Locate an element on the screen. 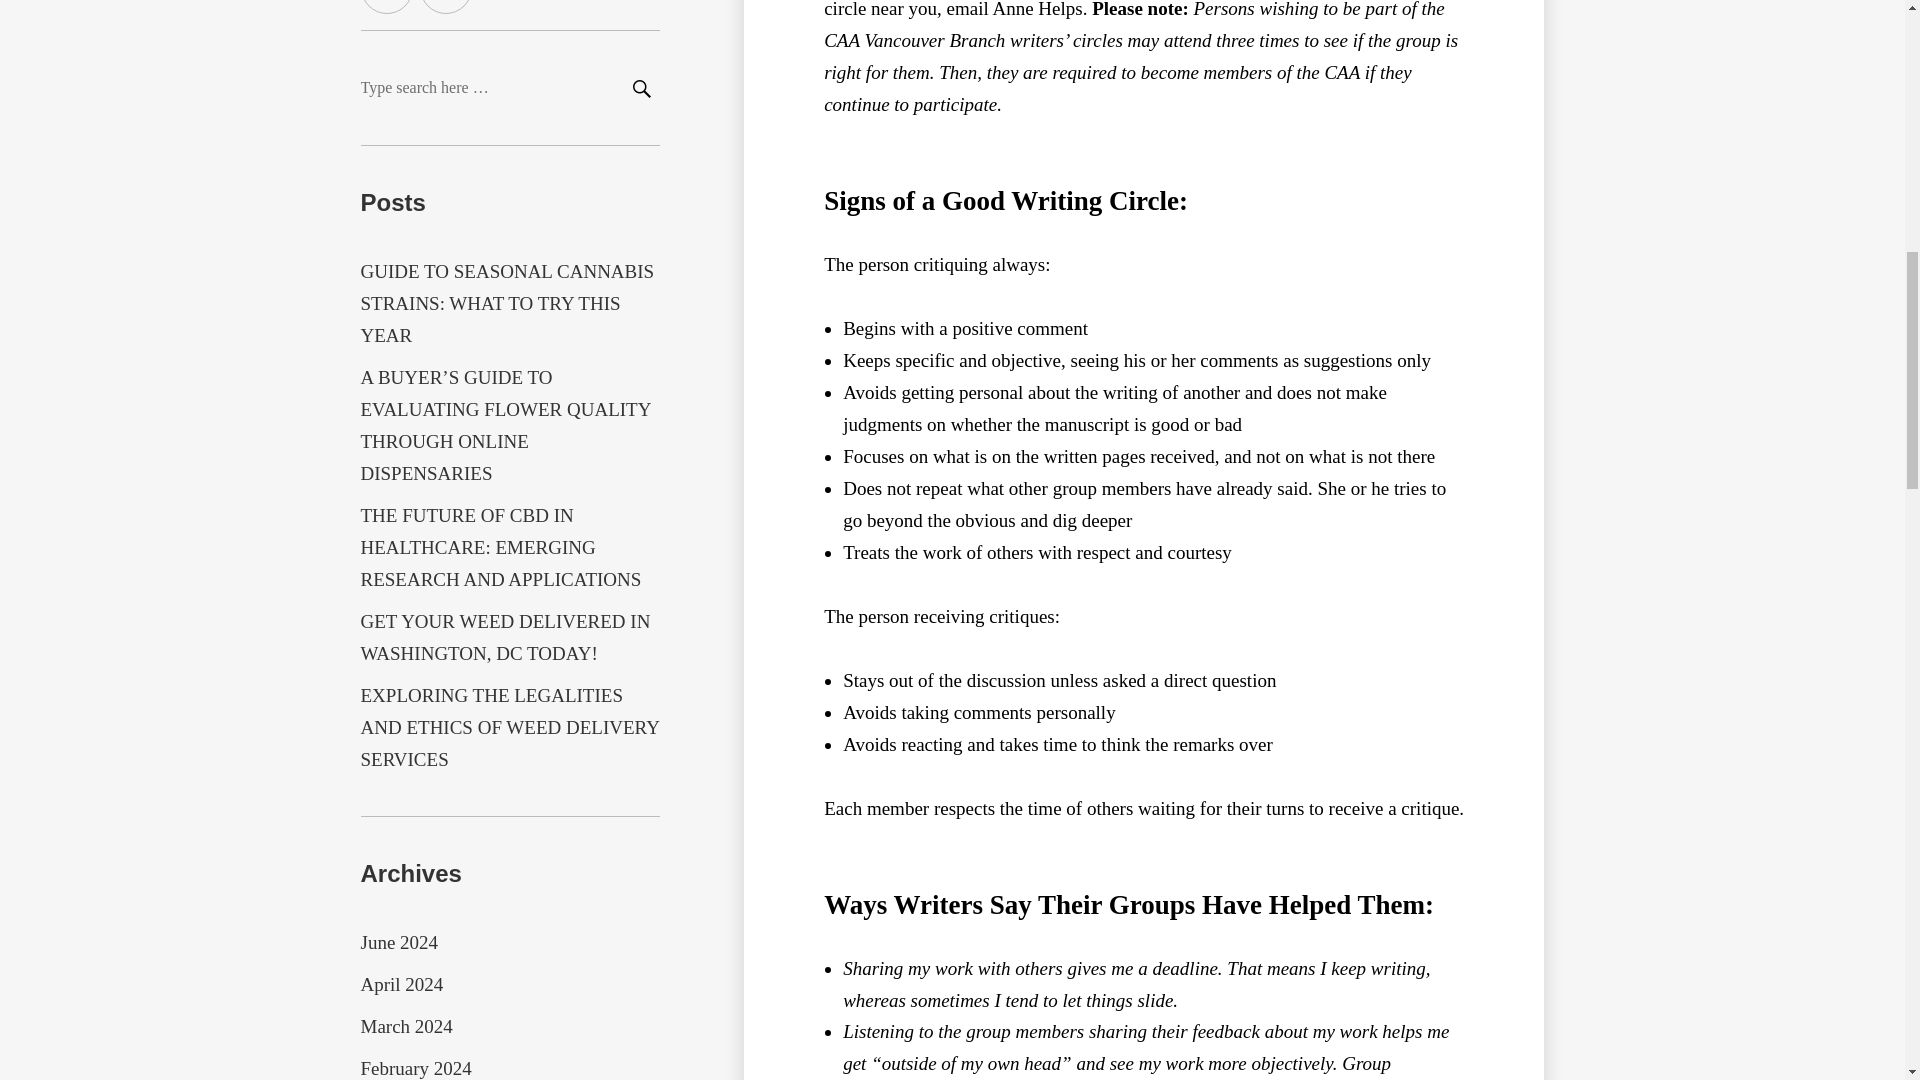 This screenshot has width=1920, height=1080. February 2024 is located at coordinates (415, 1068).